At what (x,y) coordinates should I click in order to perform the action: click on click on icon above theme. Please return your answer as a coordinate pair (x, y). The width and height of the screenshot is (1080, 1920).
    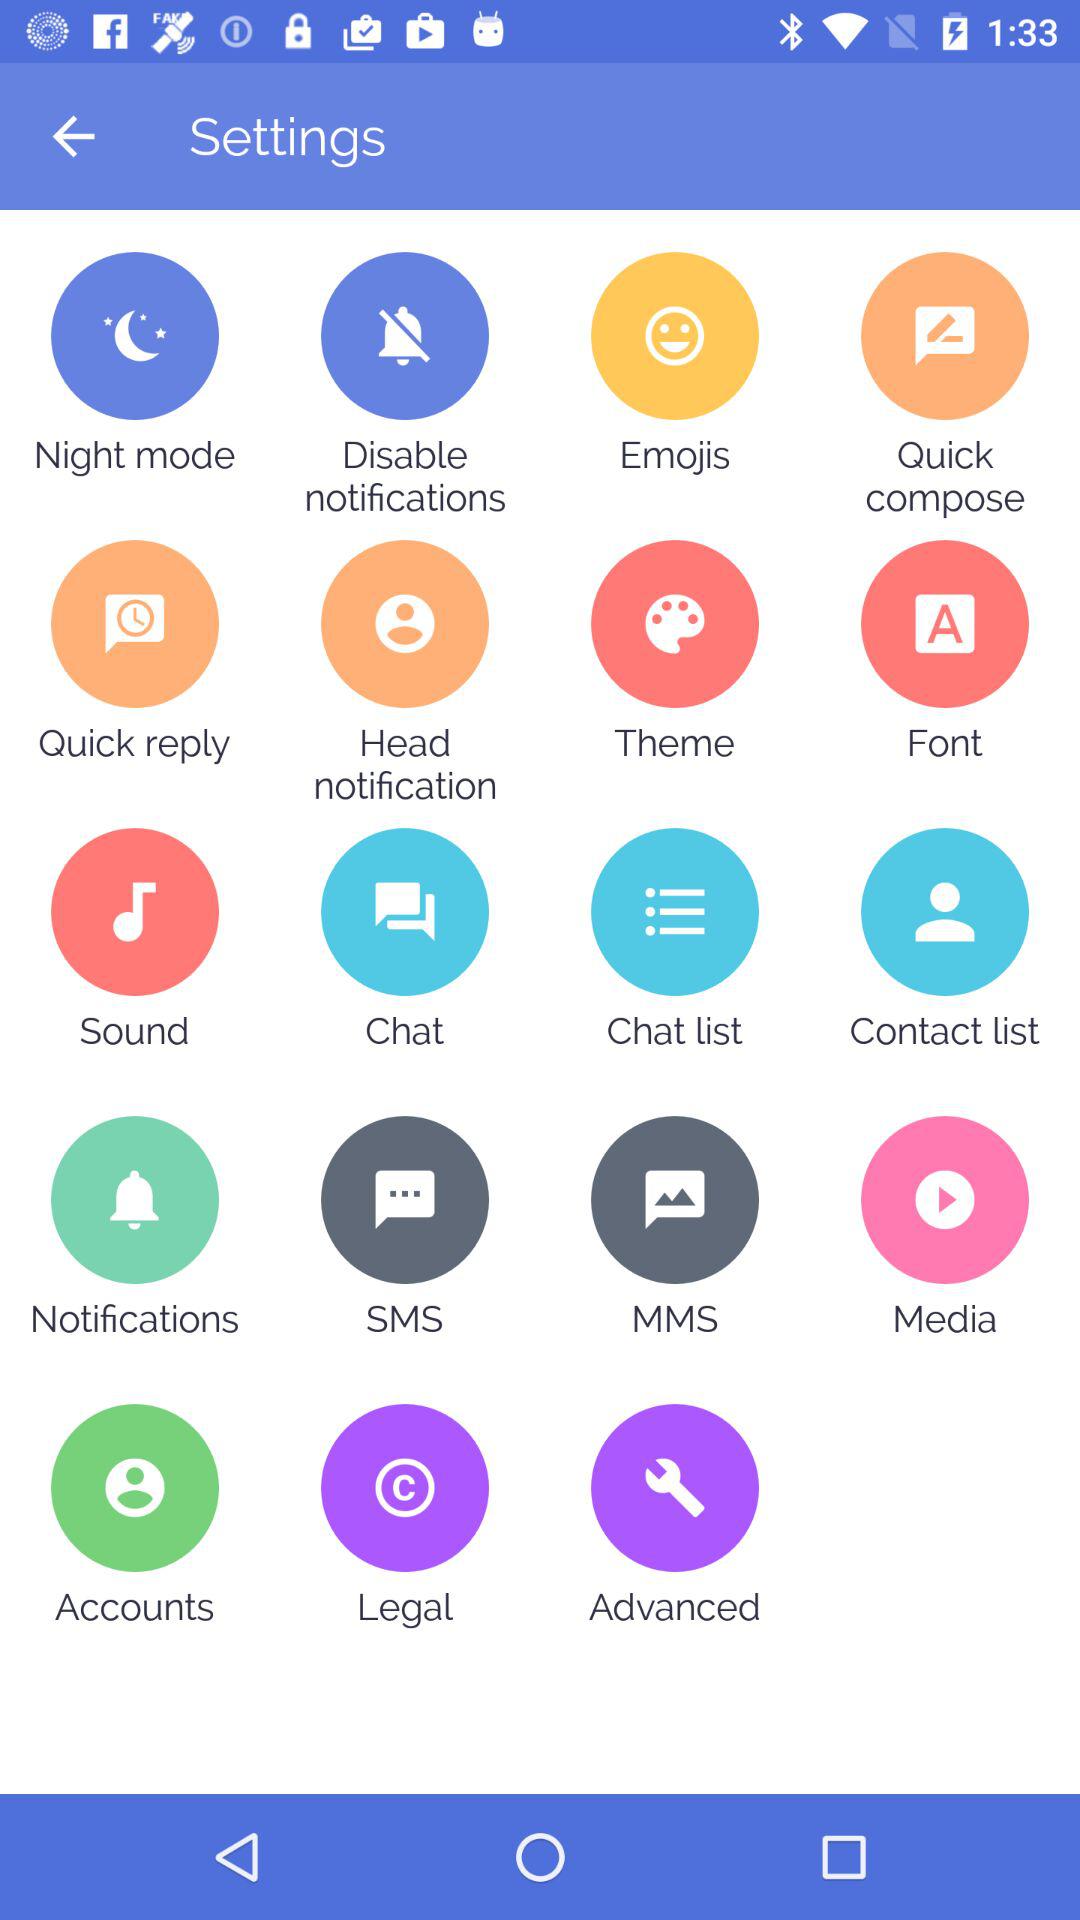
    Looking at the image, I should click on (674, 624).